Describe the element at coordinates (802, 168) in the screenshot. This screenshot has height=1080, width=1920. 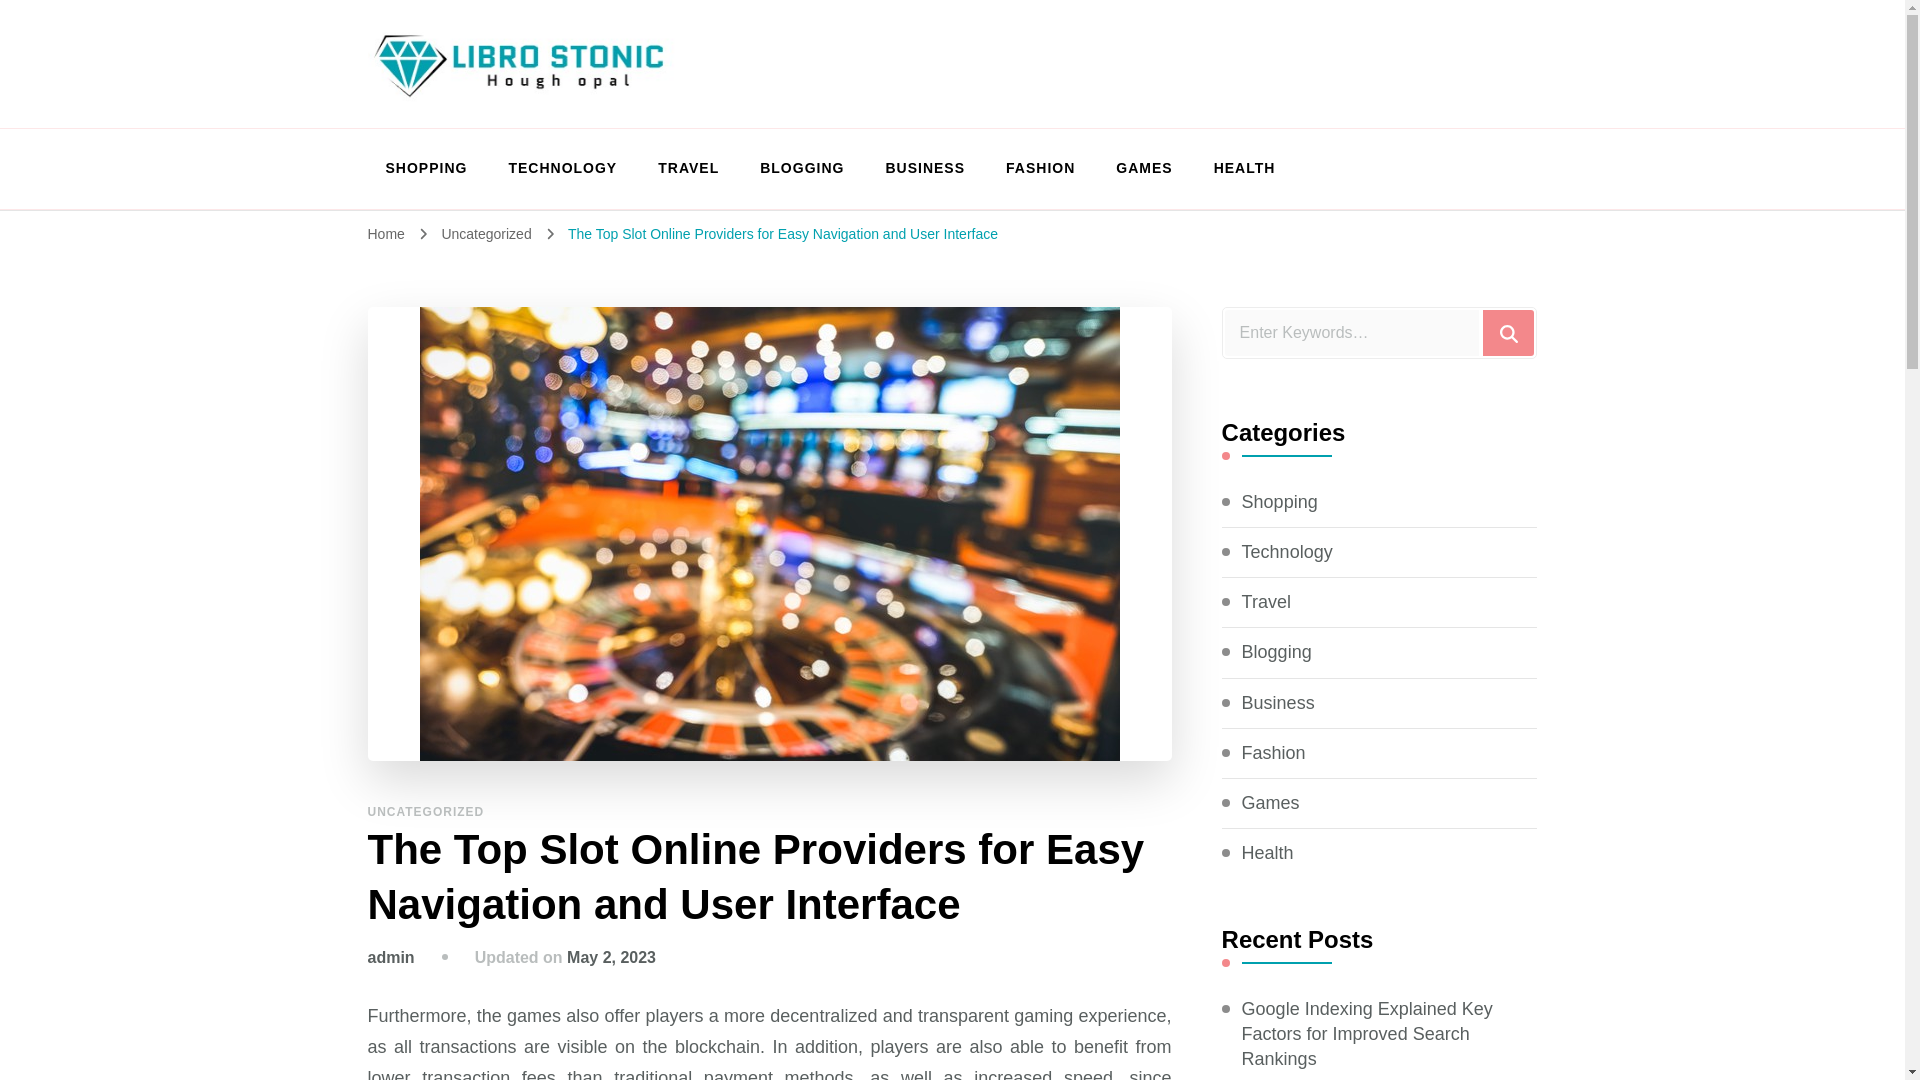
I see `BLOGGING` at that location.